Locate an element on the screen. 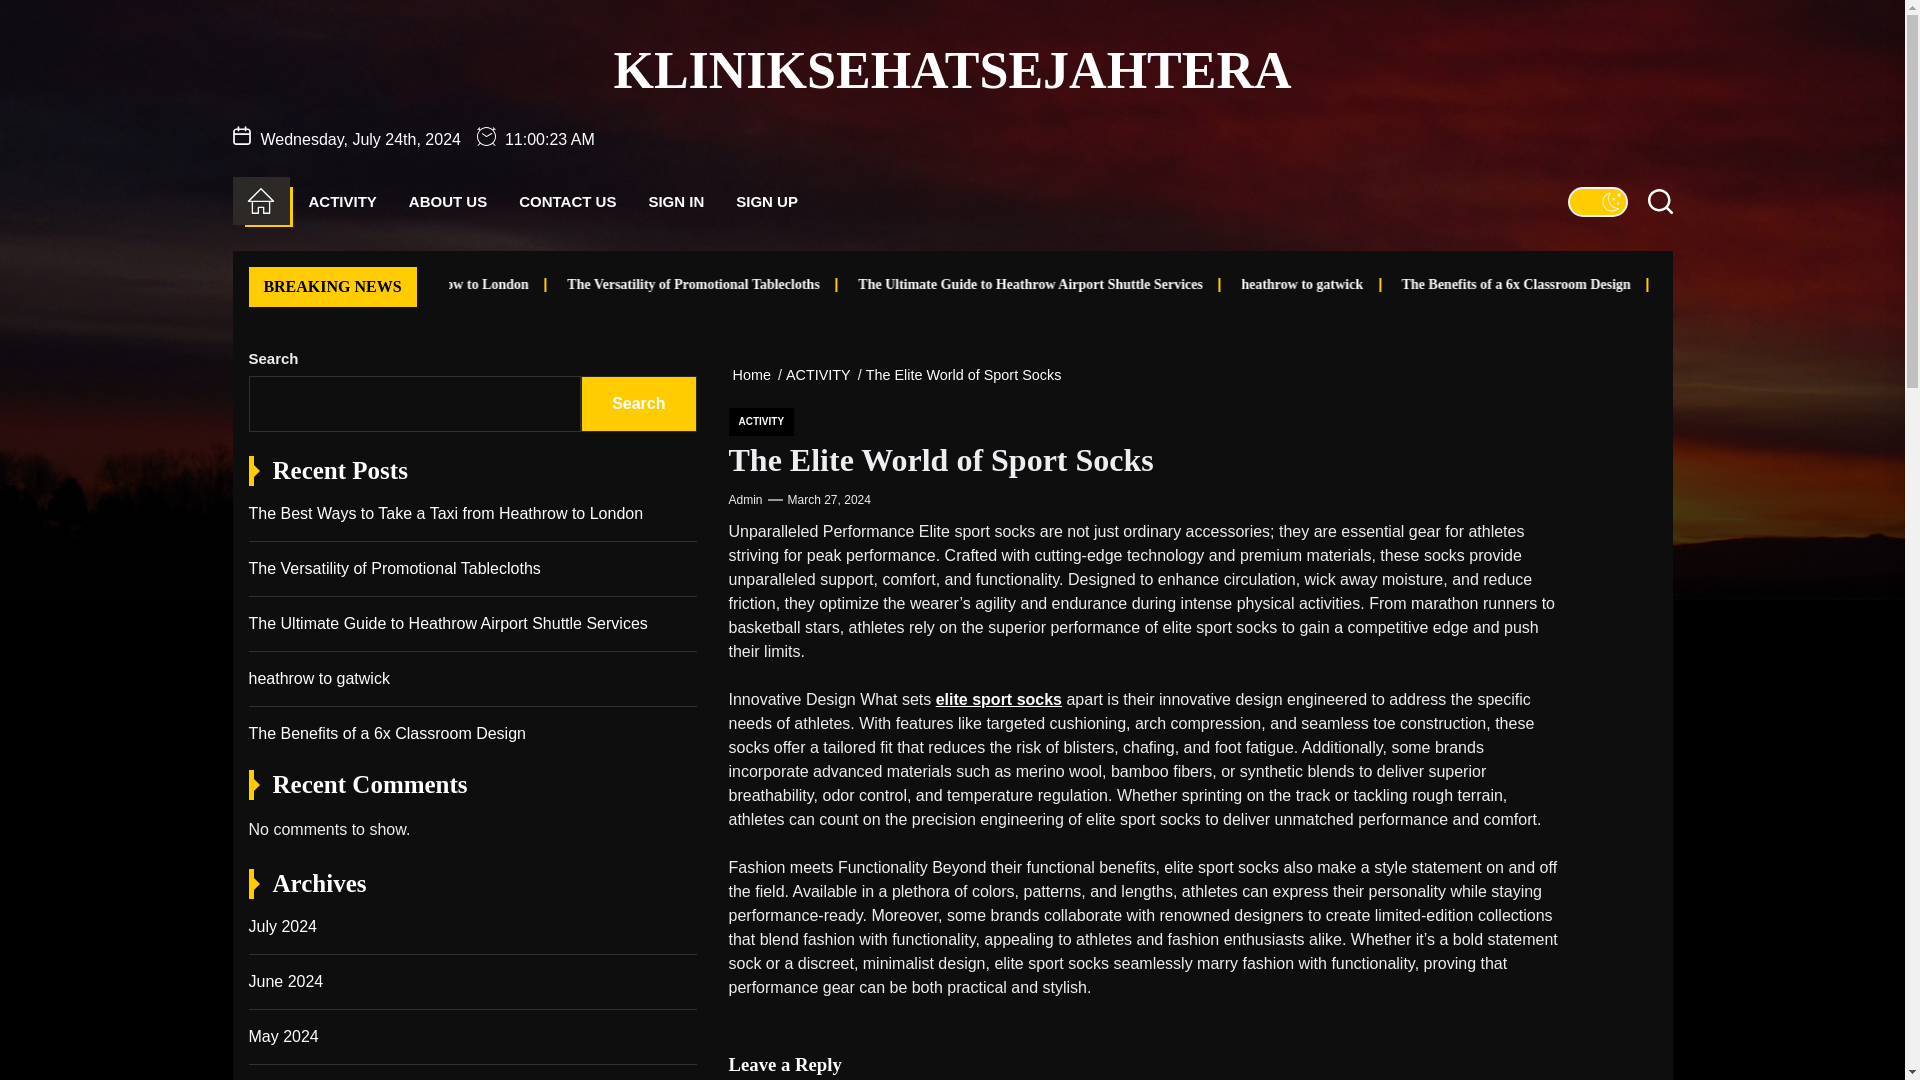 The width and height of the screenshot is (1920, 1080). The Ultimate Guide to Heathrow Airport Shuttle Services is located at coordinates (1189, 284).